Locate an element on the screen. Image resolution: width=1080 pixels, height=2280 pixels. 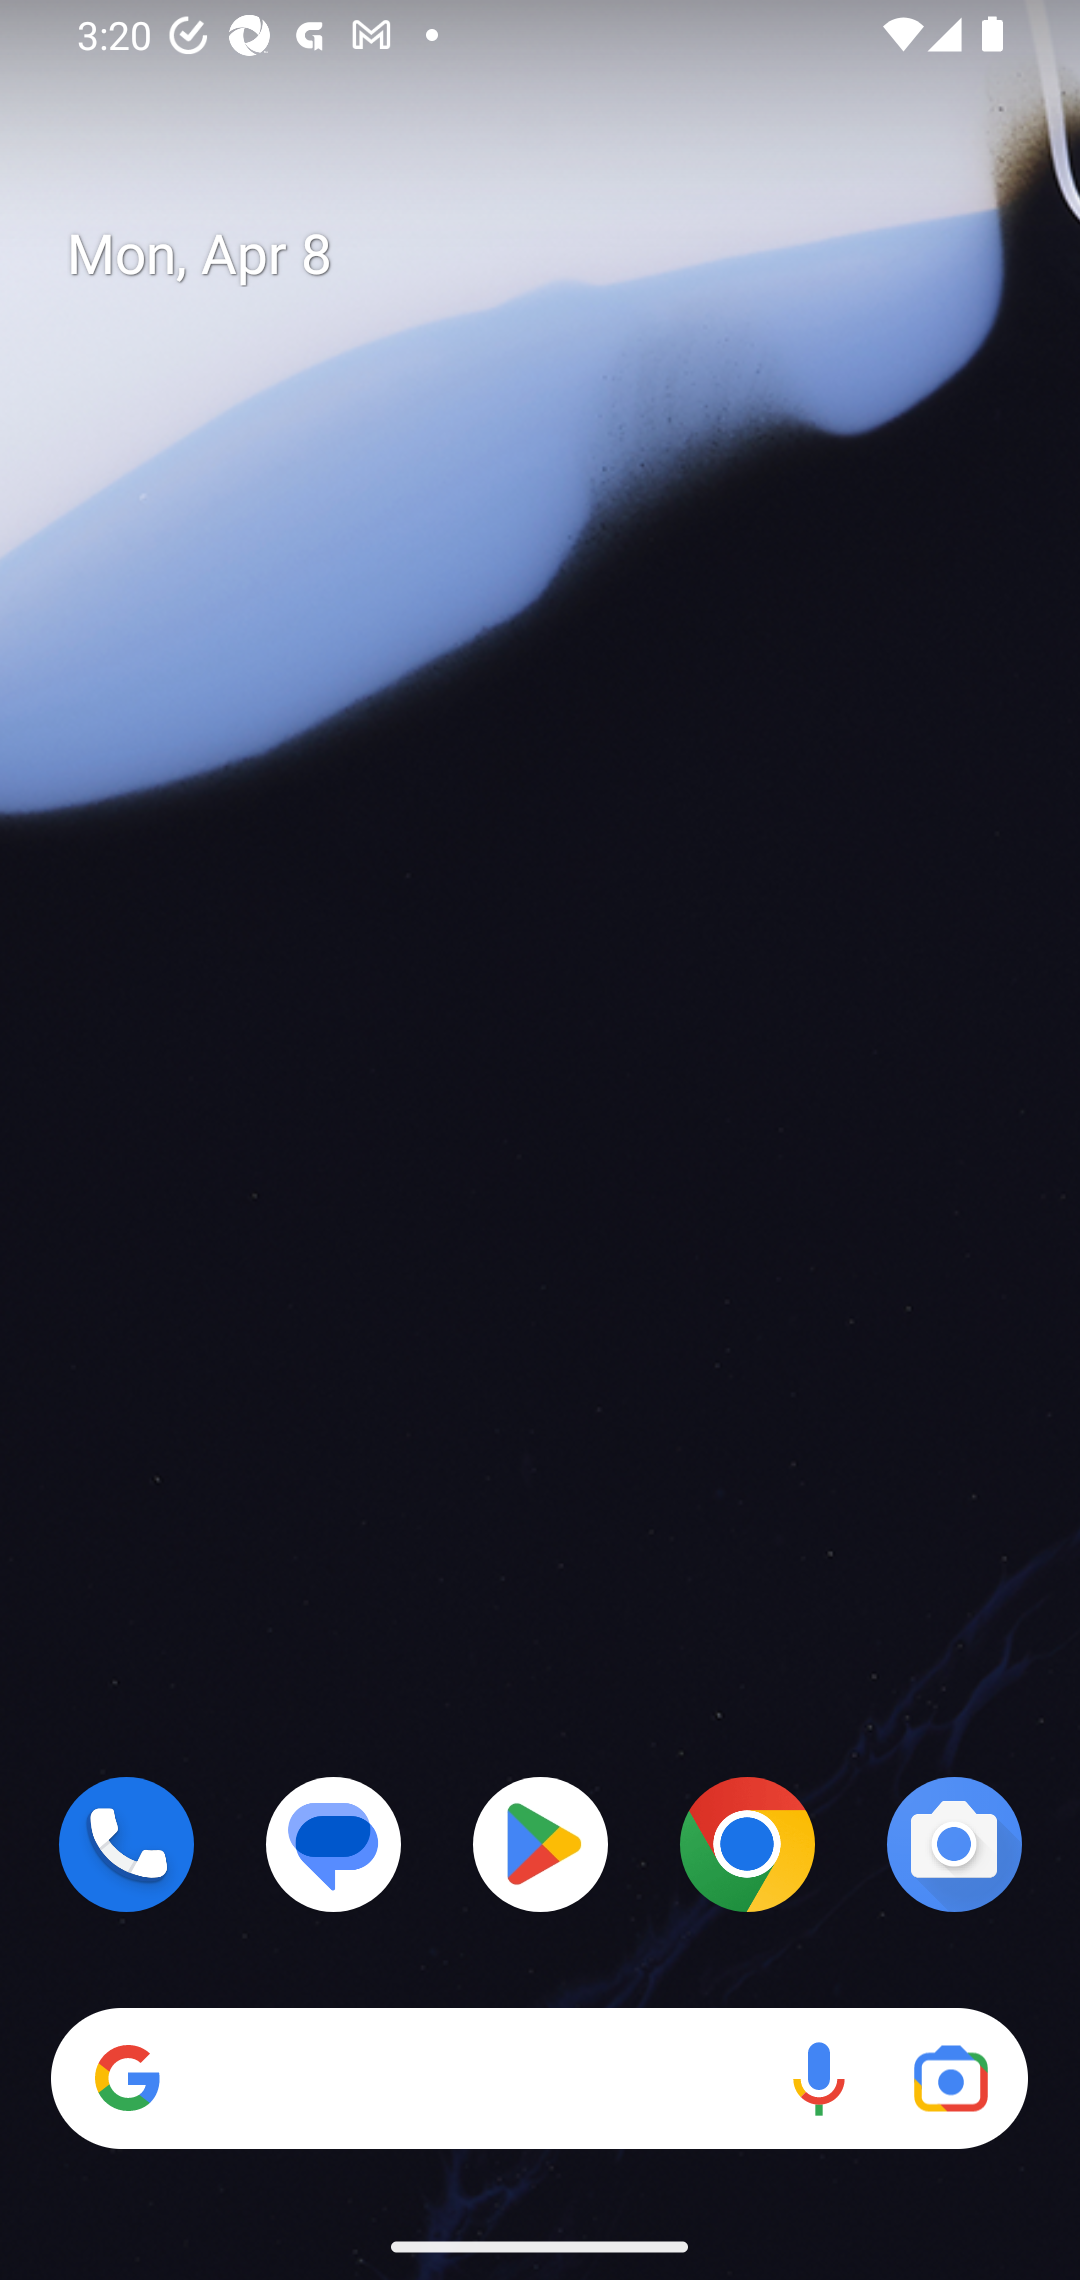
Chrome is located at coordinates (747, 1844).